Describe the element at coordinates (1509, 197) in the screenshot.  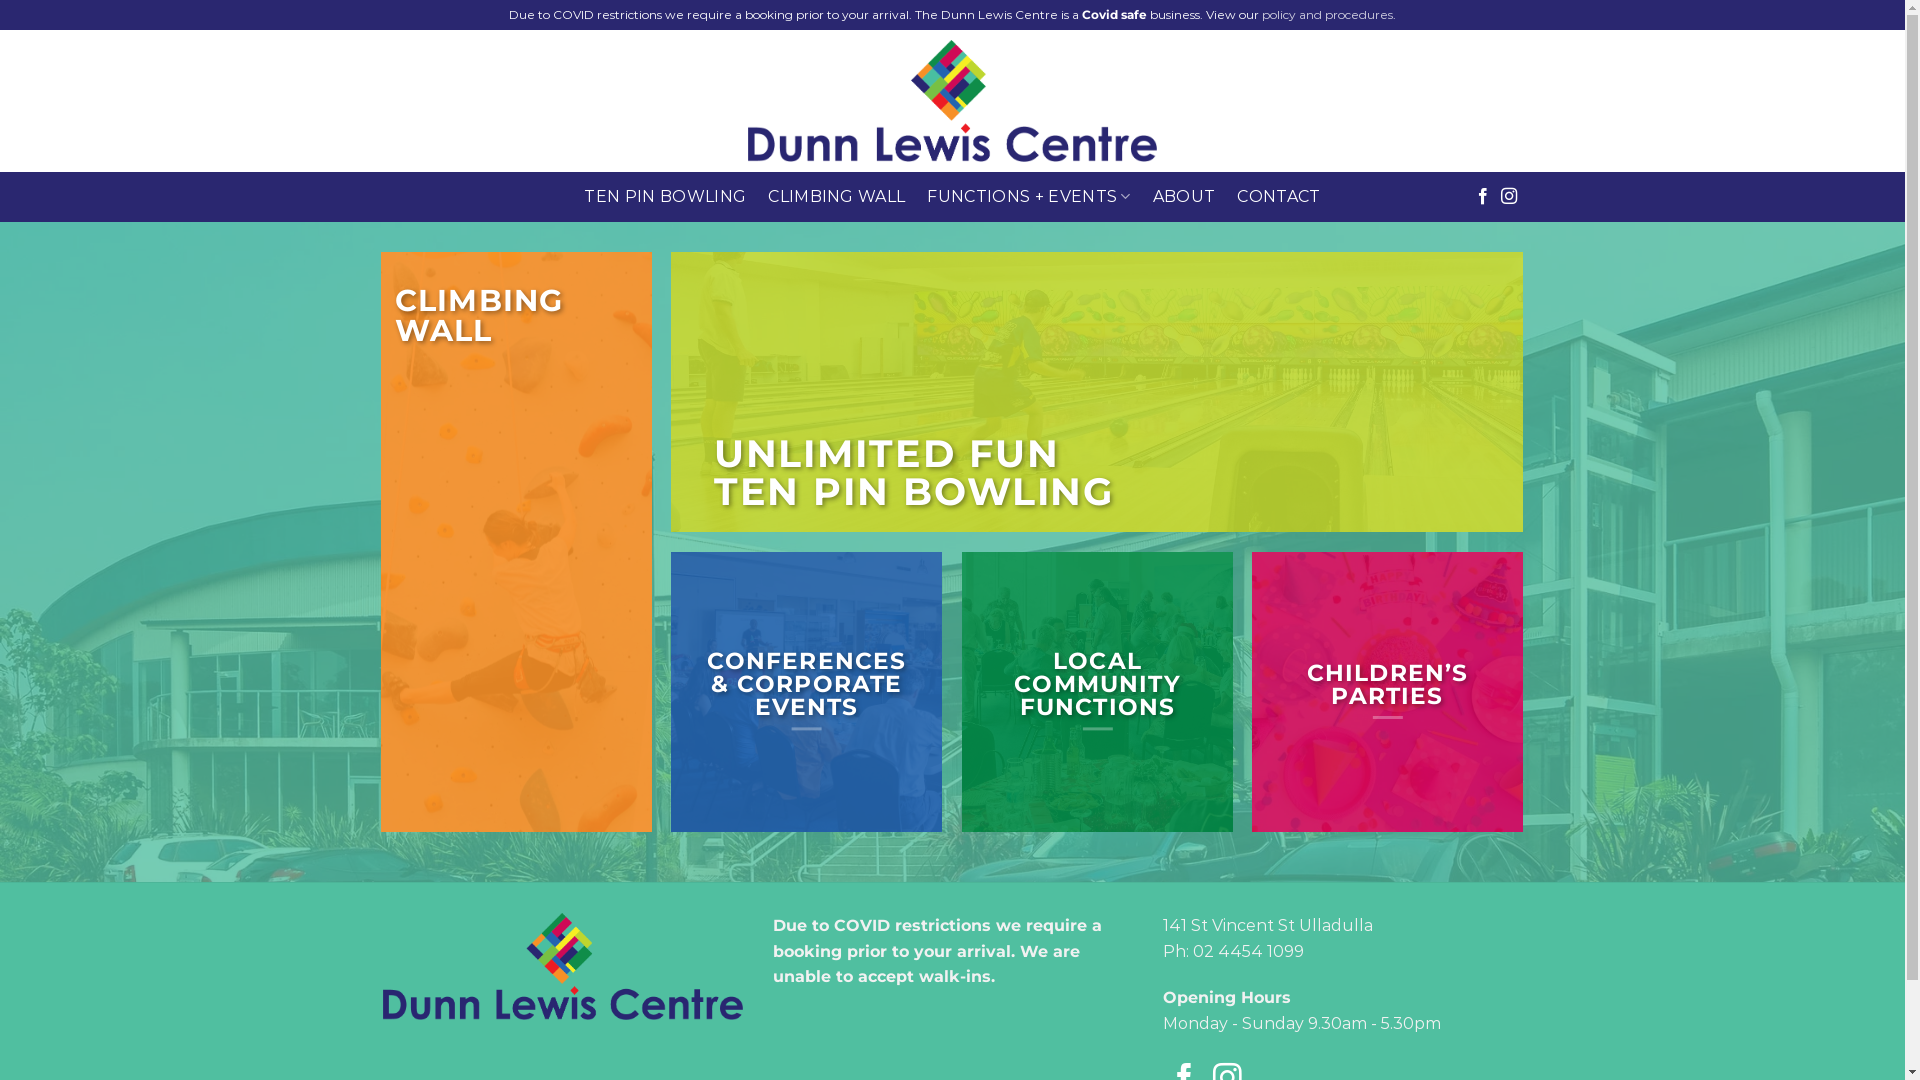
I see `Follow on Instagram` at that location.